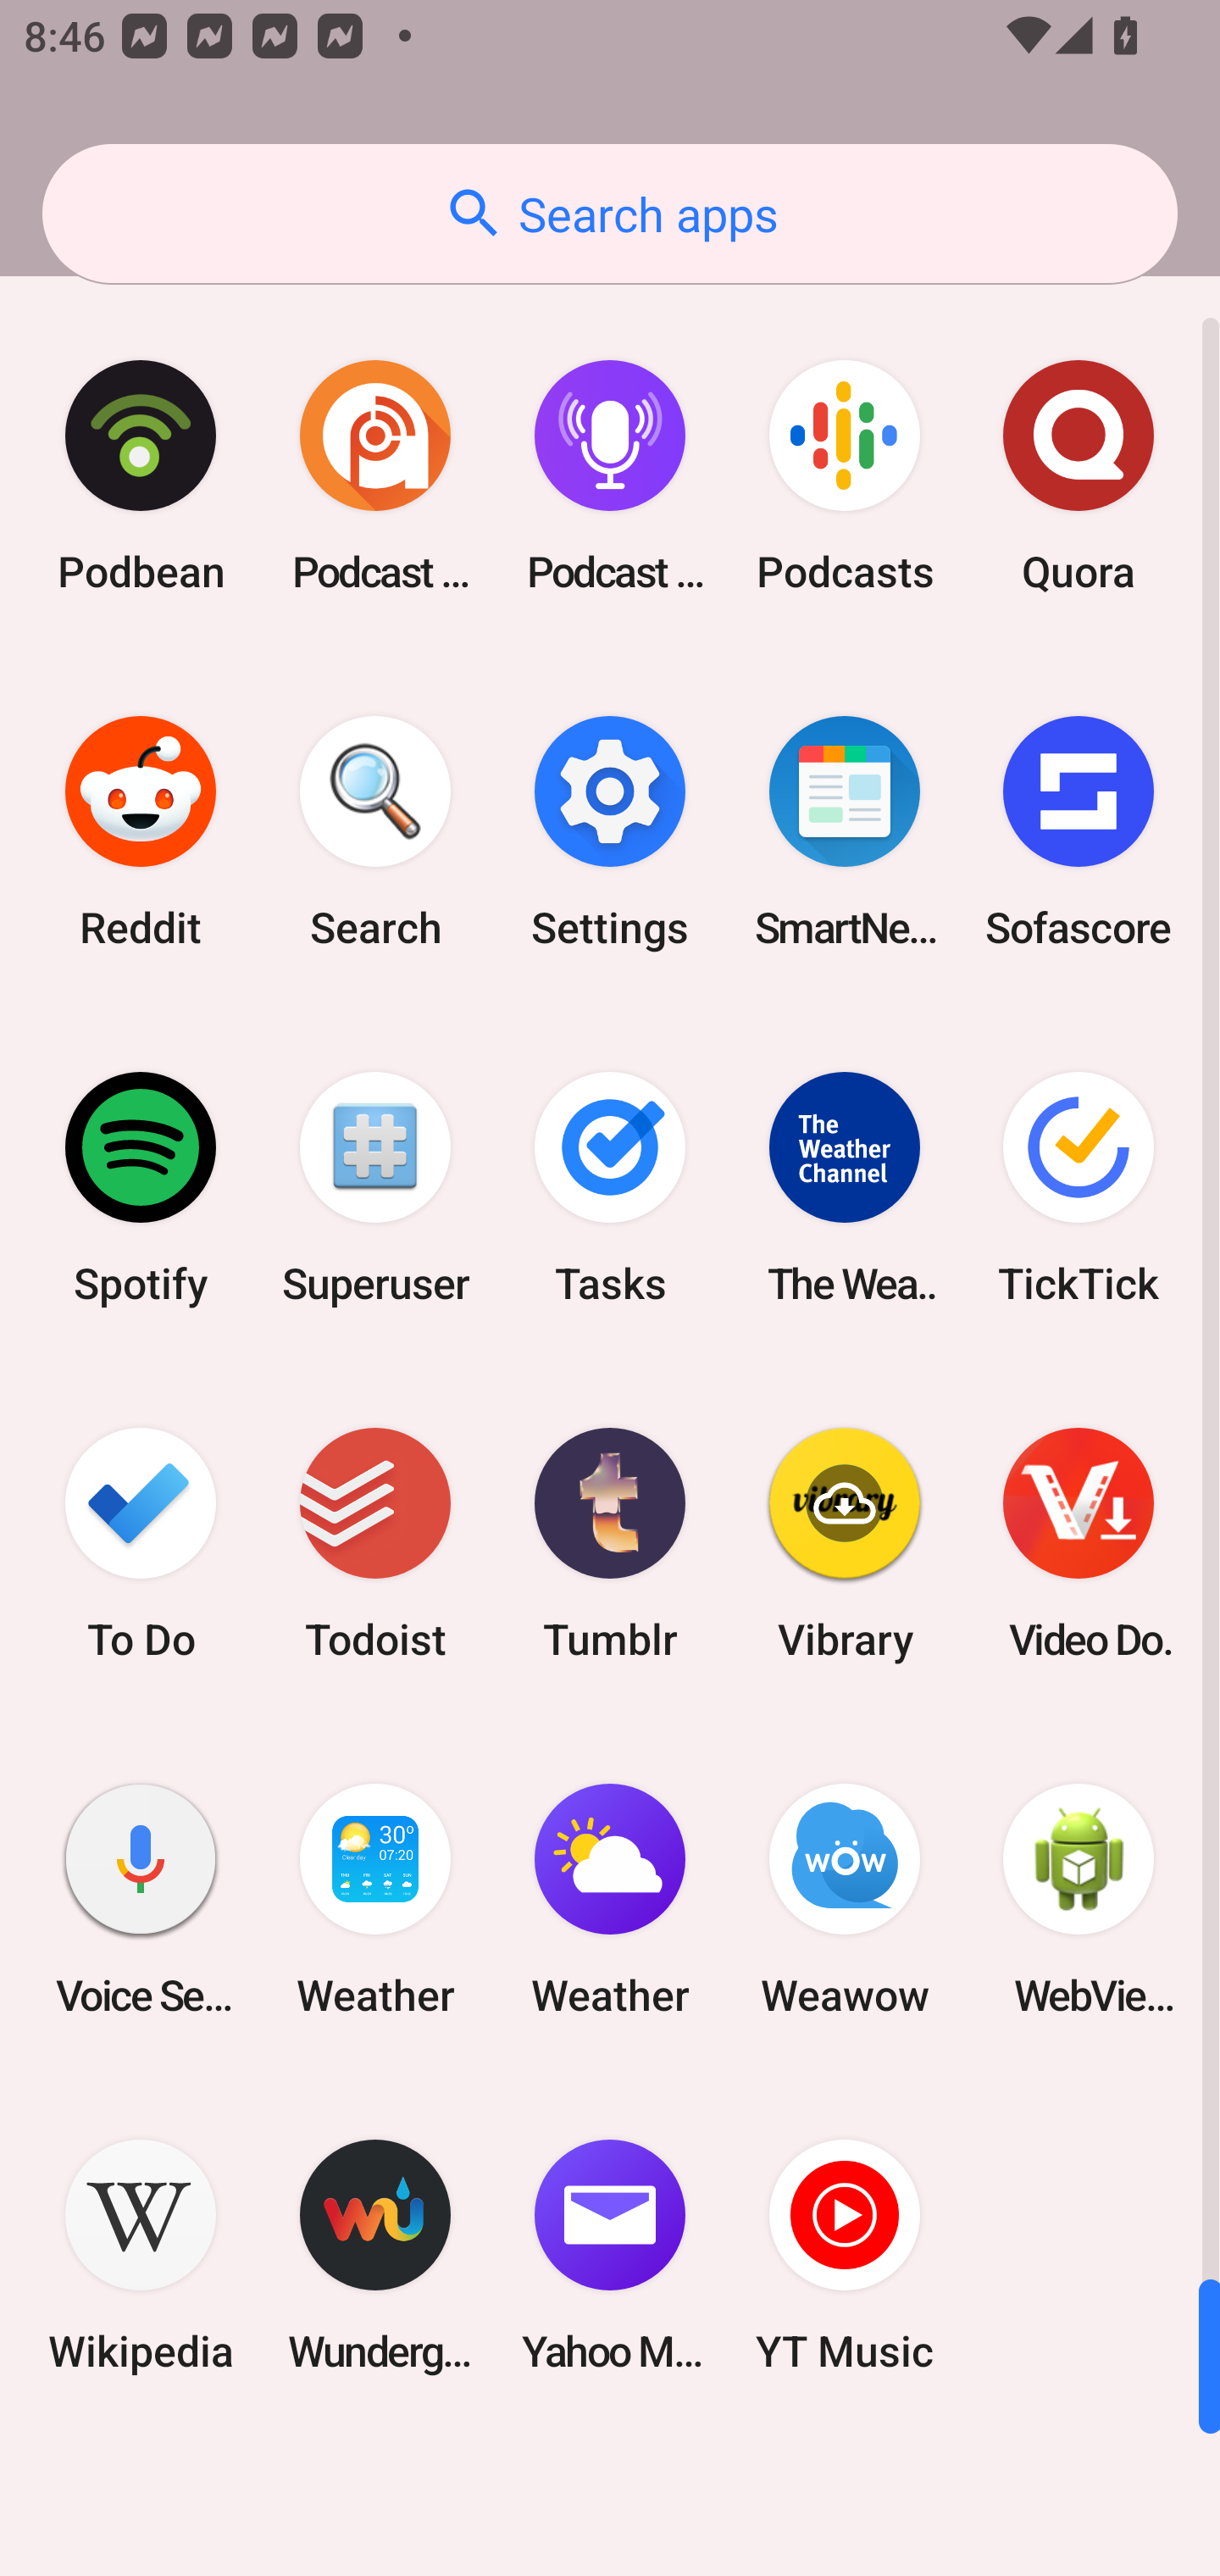 This screenshot has height=2576, width=1220. I want to click on Sofascore, so click(1079, 832).